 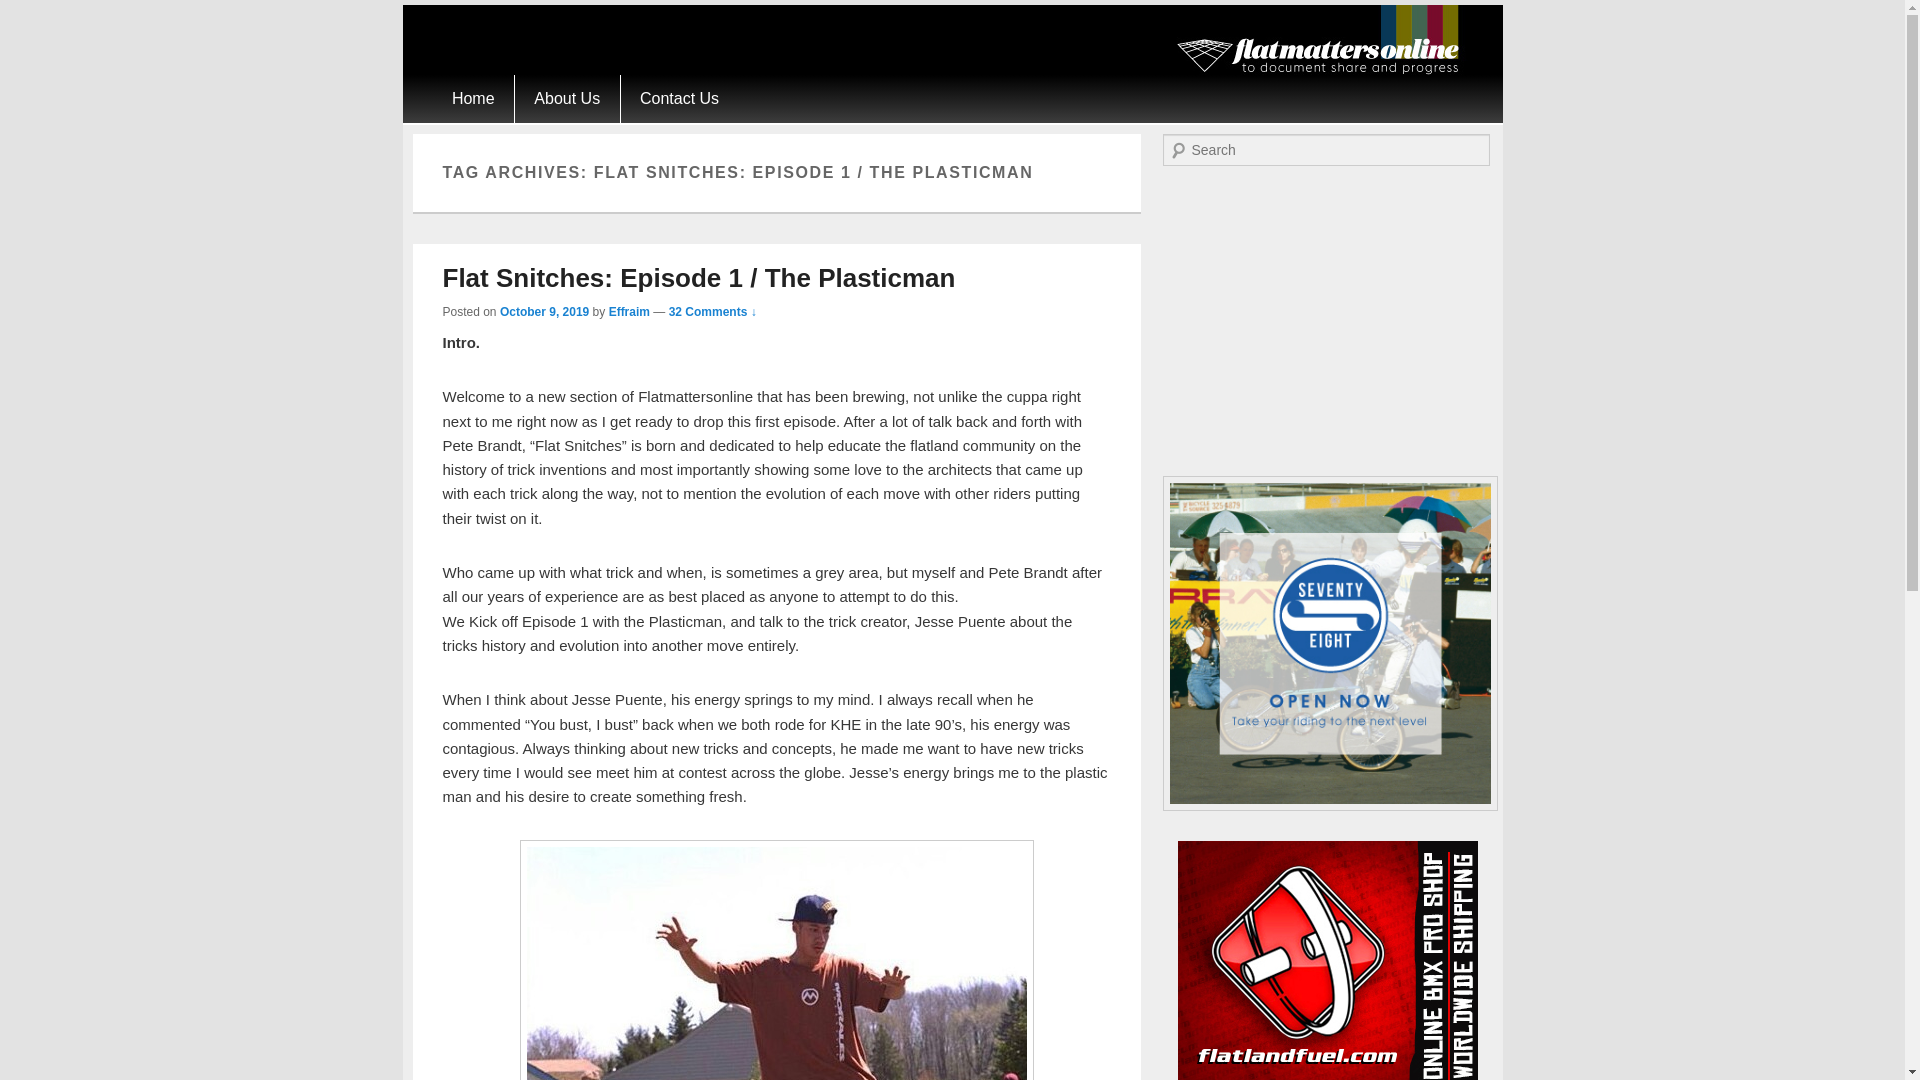 What do you see at coordinates (1326, 320) in the screenshot?
I see `Advertisement` at bounding box center [1326, 320].